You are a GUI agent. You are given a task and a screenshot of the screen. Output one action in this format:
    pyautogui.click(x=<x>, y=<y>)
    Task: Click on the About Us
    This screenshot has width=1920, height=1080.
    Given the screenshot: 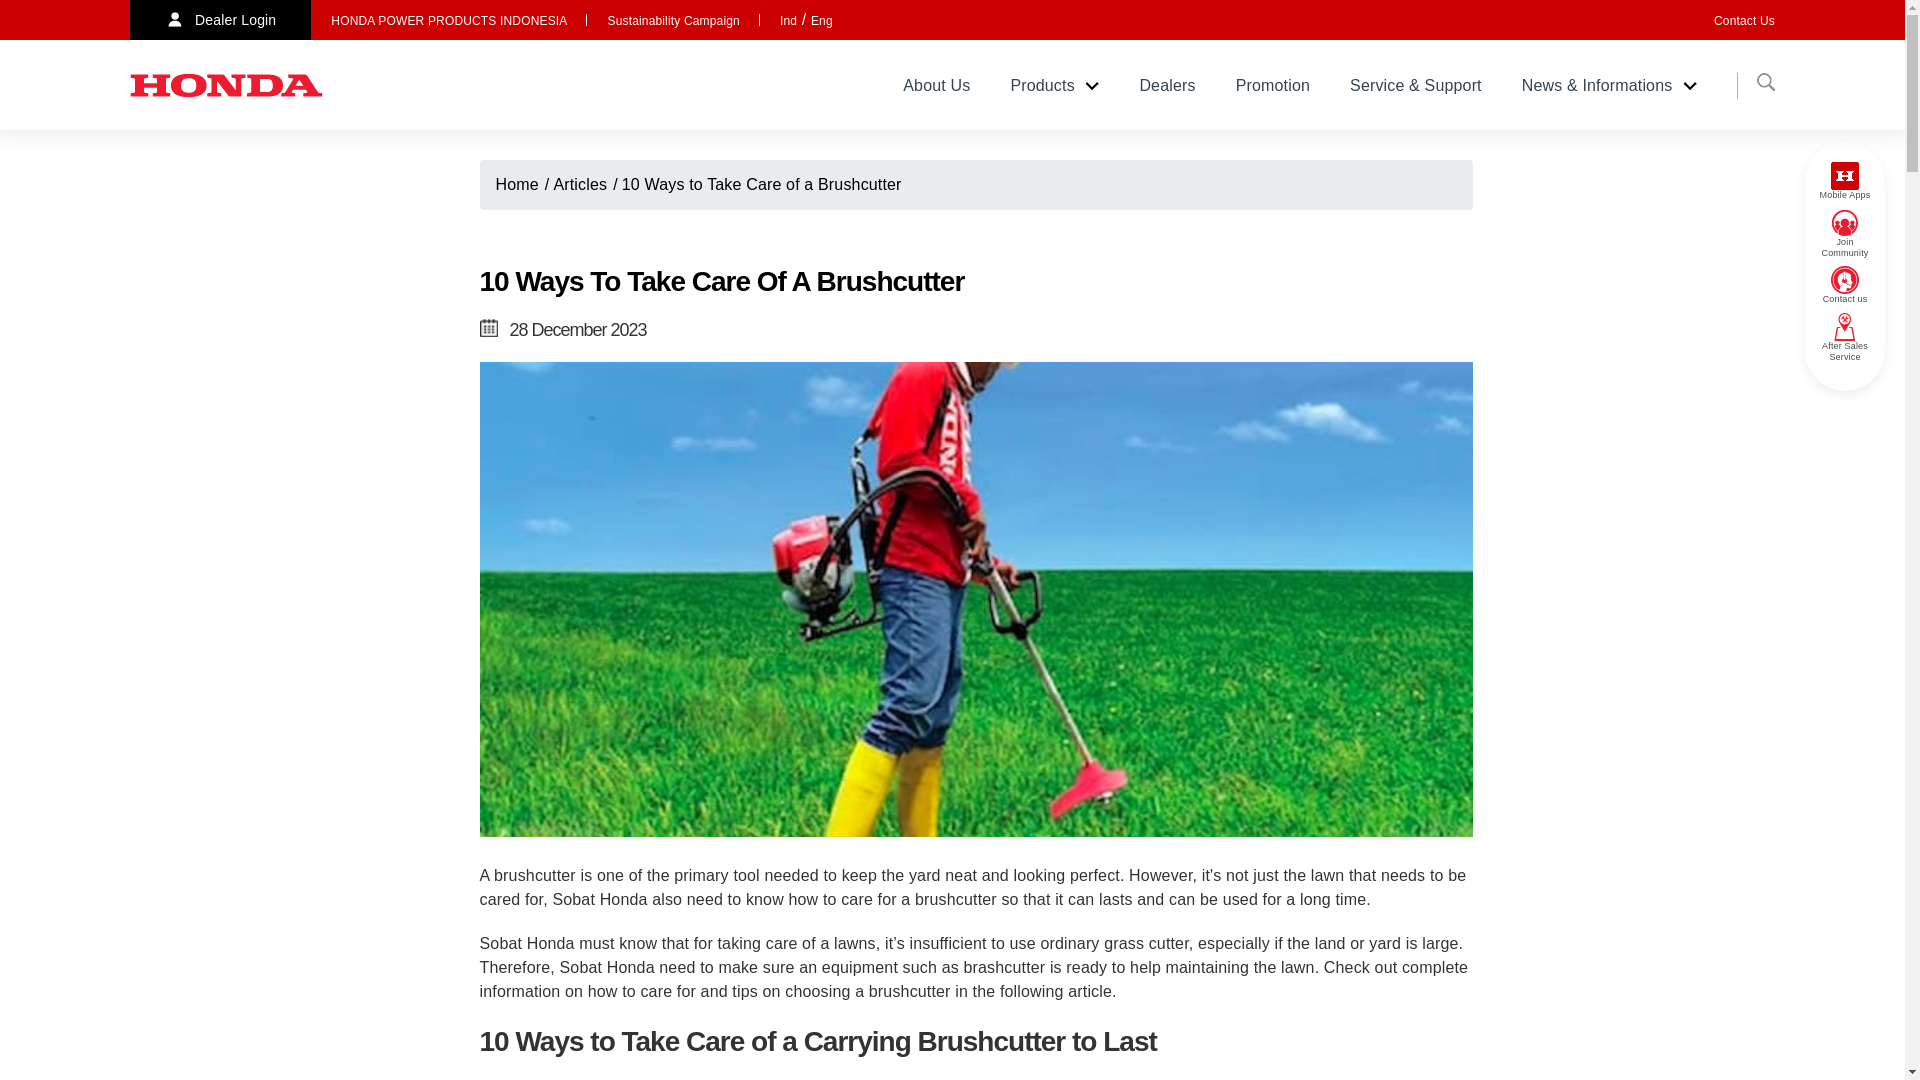 What is the action you would take?
    pyautogui.click(x=936, y=84)
    